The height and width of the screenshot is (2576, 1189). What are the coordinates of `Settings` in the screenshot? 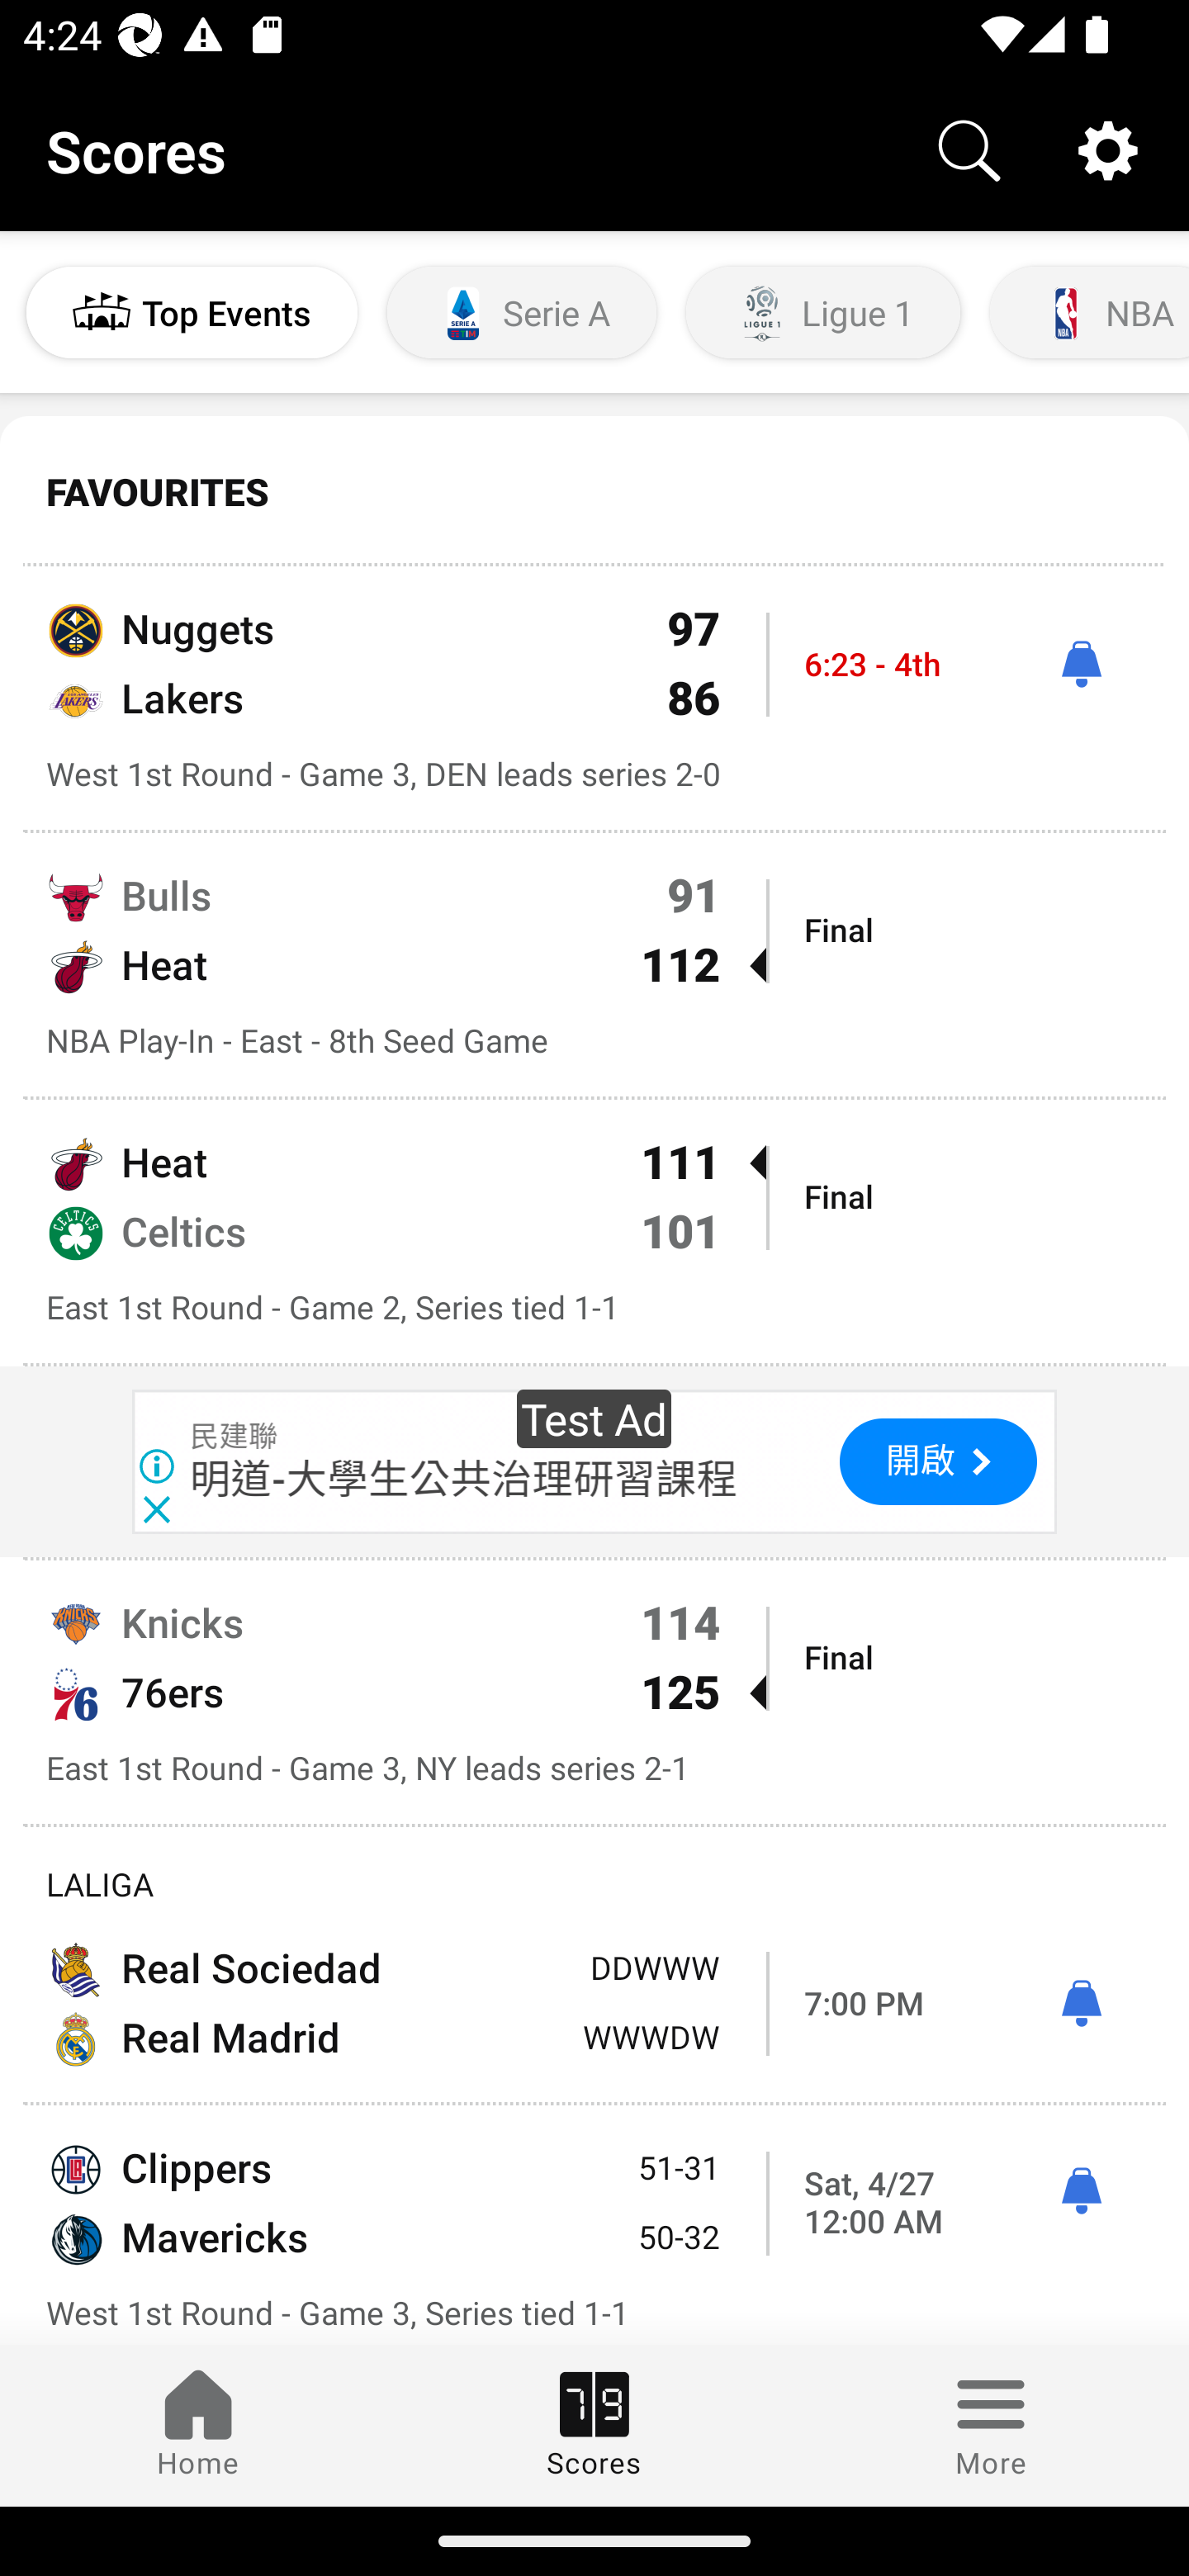 It's located at (1108, 149).